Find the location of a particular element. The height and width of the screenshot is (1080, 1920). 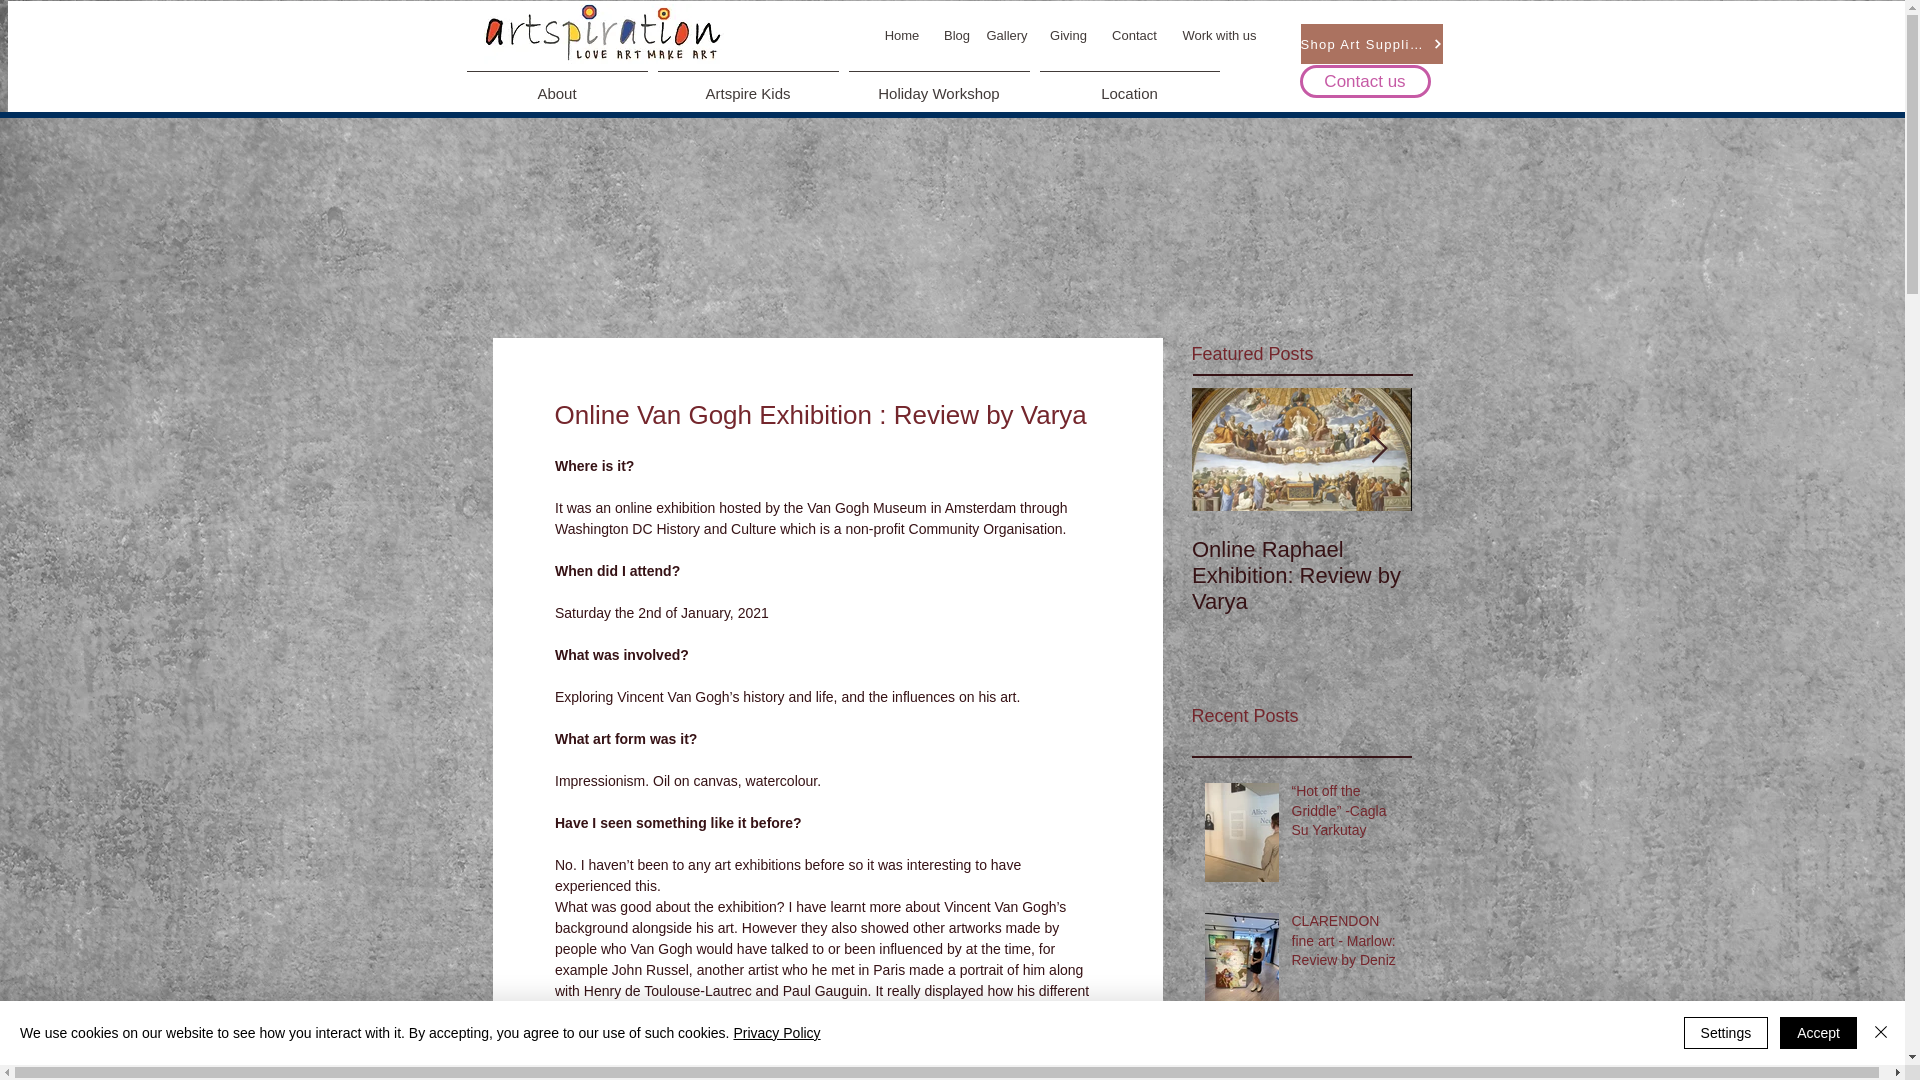

CLARENDON fine art - Marlow: Review by Deniz is located at coordinates (1346, 944).